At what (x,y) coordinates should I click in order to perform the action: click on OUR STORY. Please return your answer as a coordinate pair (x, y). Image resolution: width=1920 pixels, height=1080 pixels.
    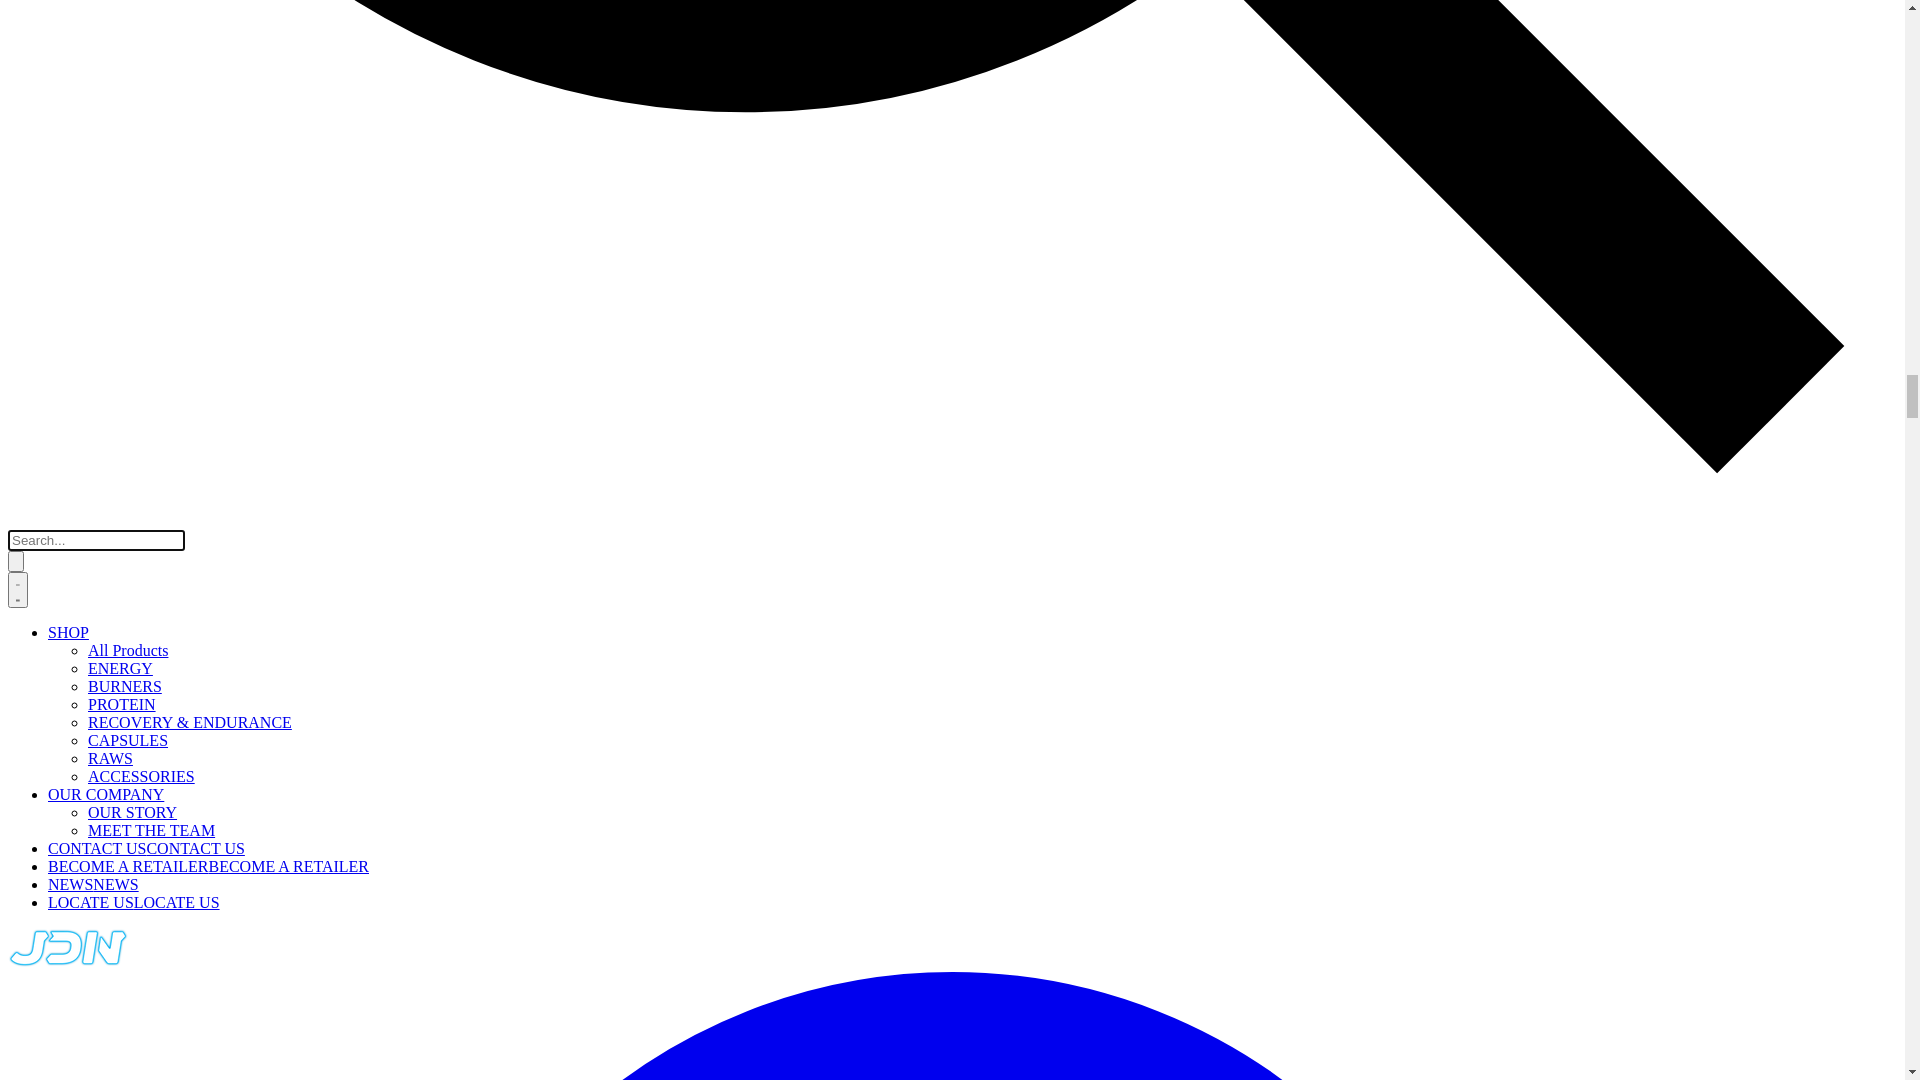
    Looking at the image, I should click on (52, 242).